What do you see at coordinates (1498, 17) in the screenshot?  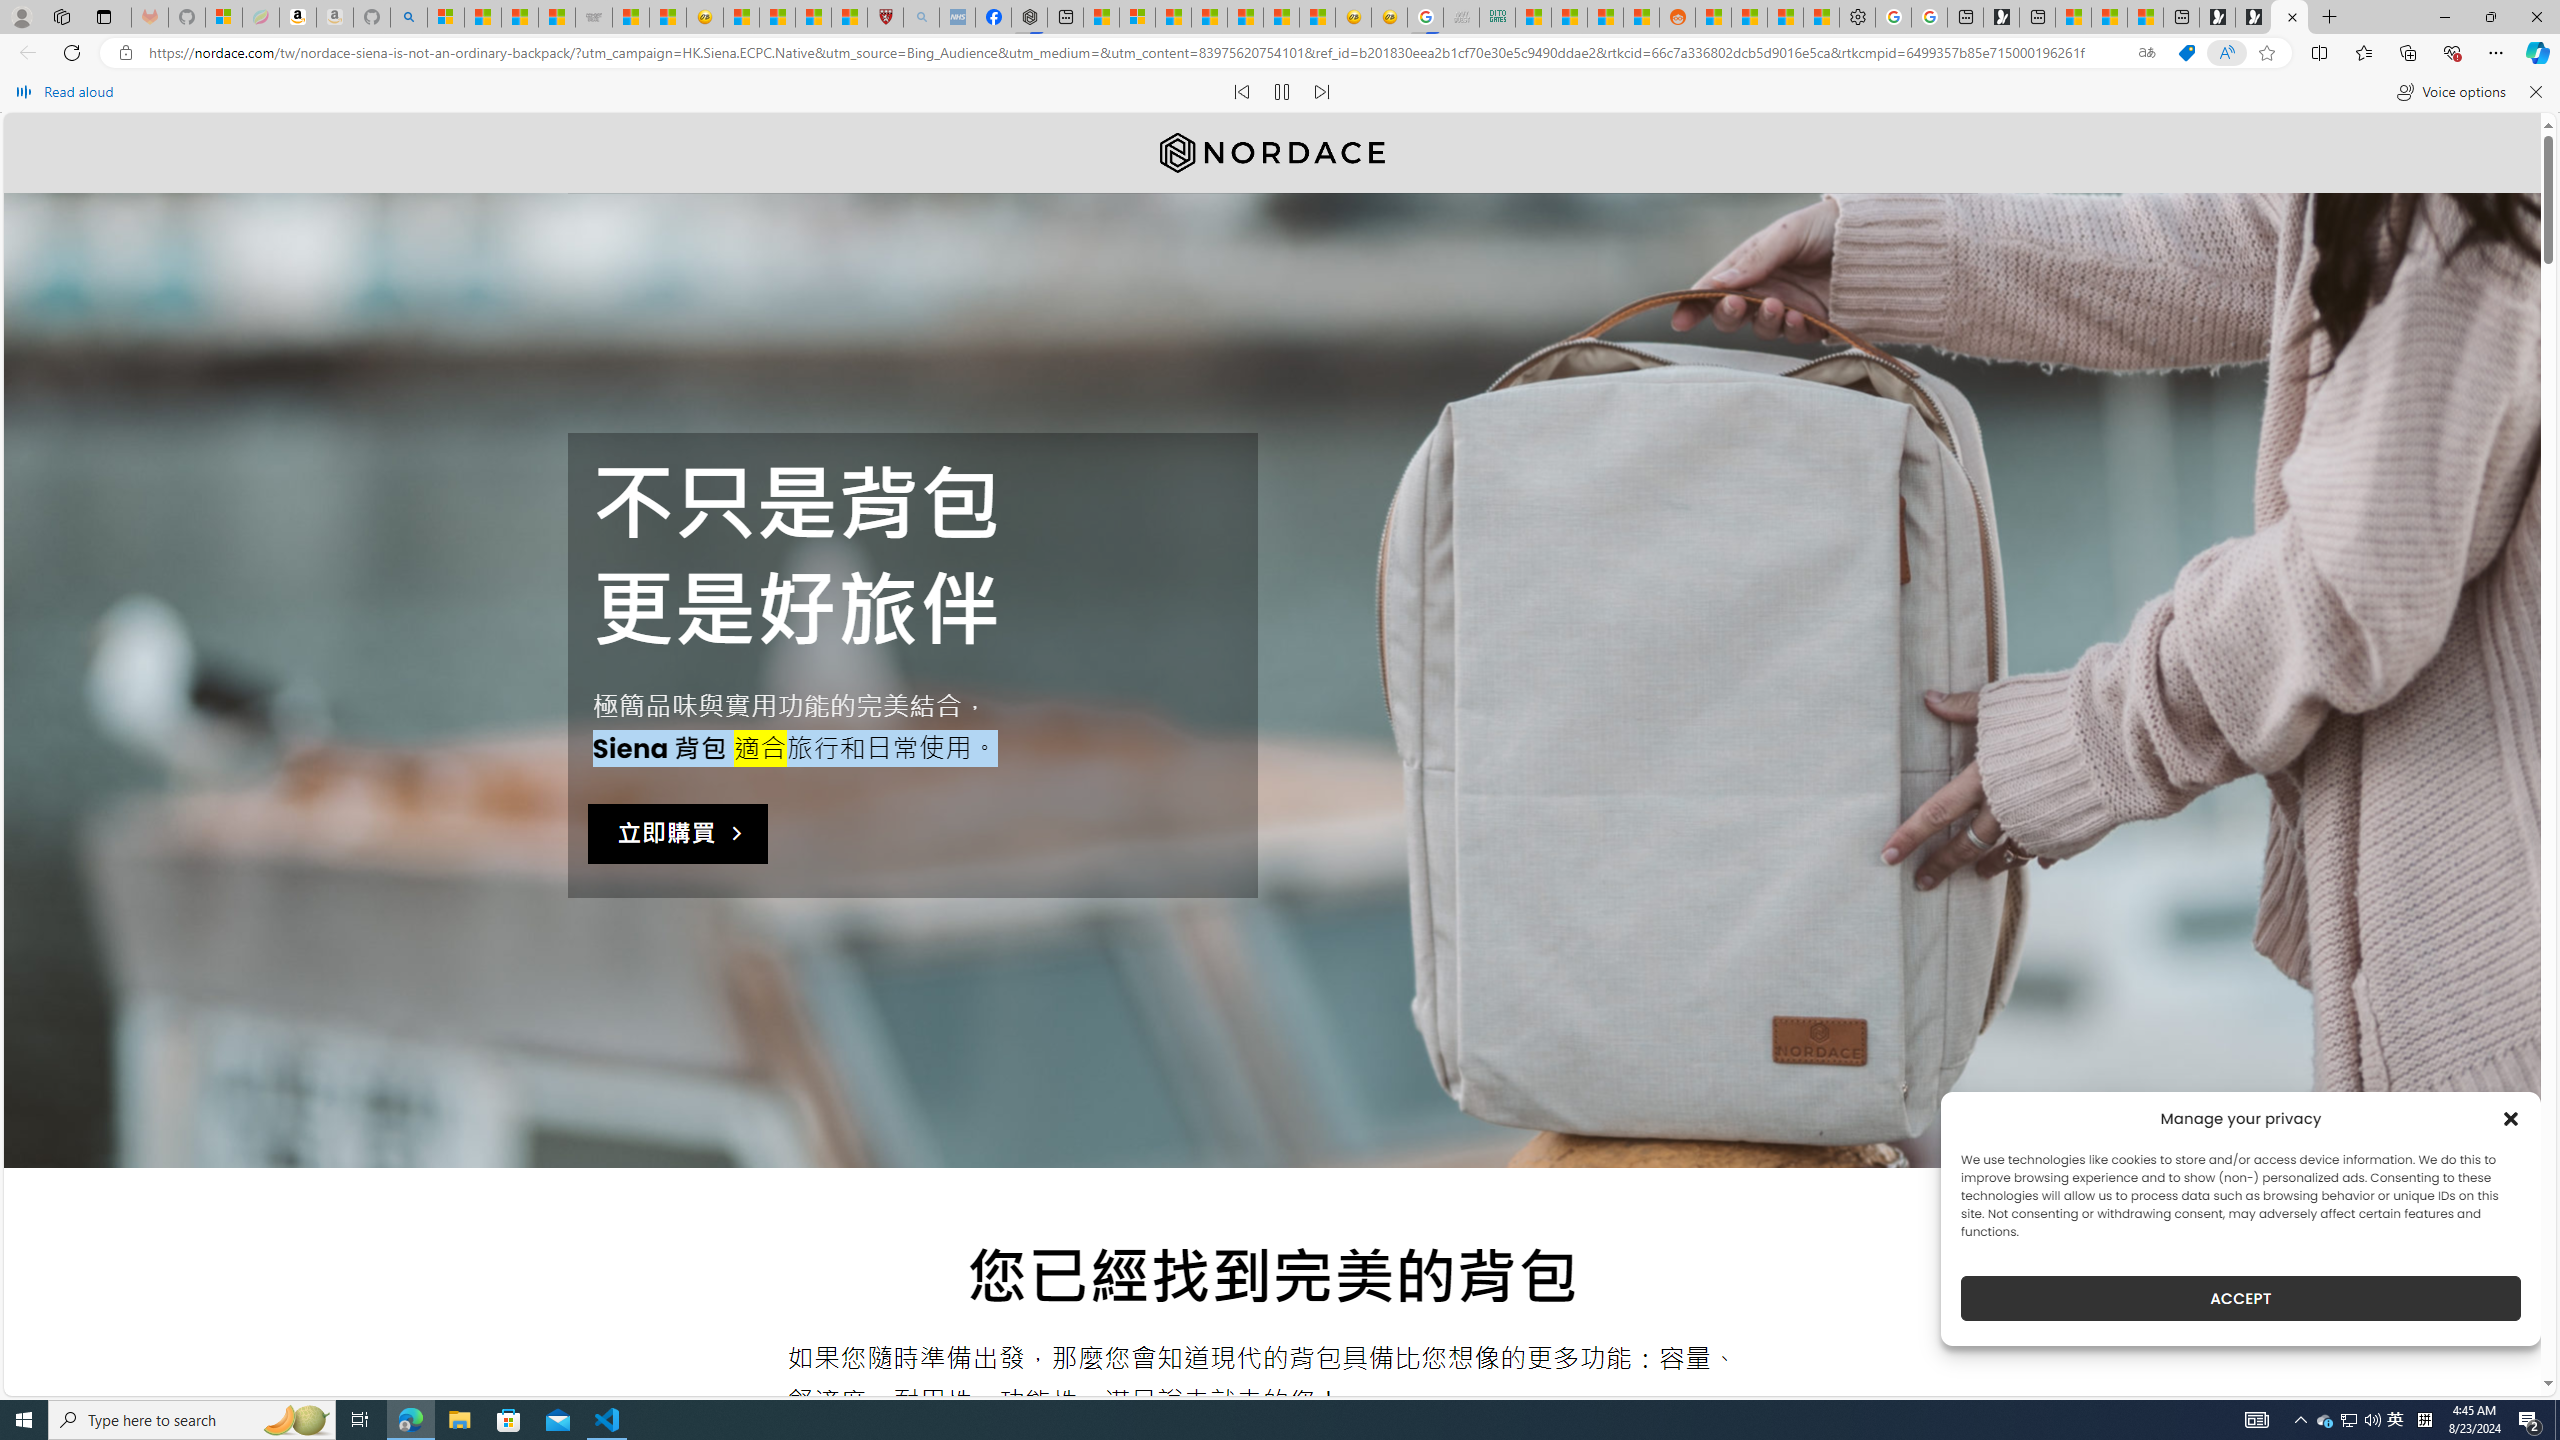 I see `DITOGAMES AG Imprint` at bounding box center [1498, 17].